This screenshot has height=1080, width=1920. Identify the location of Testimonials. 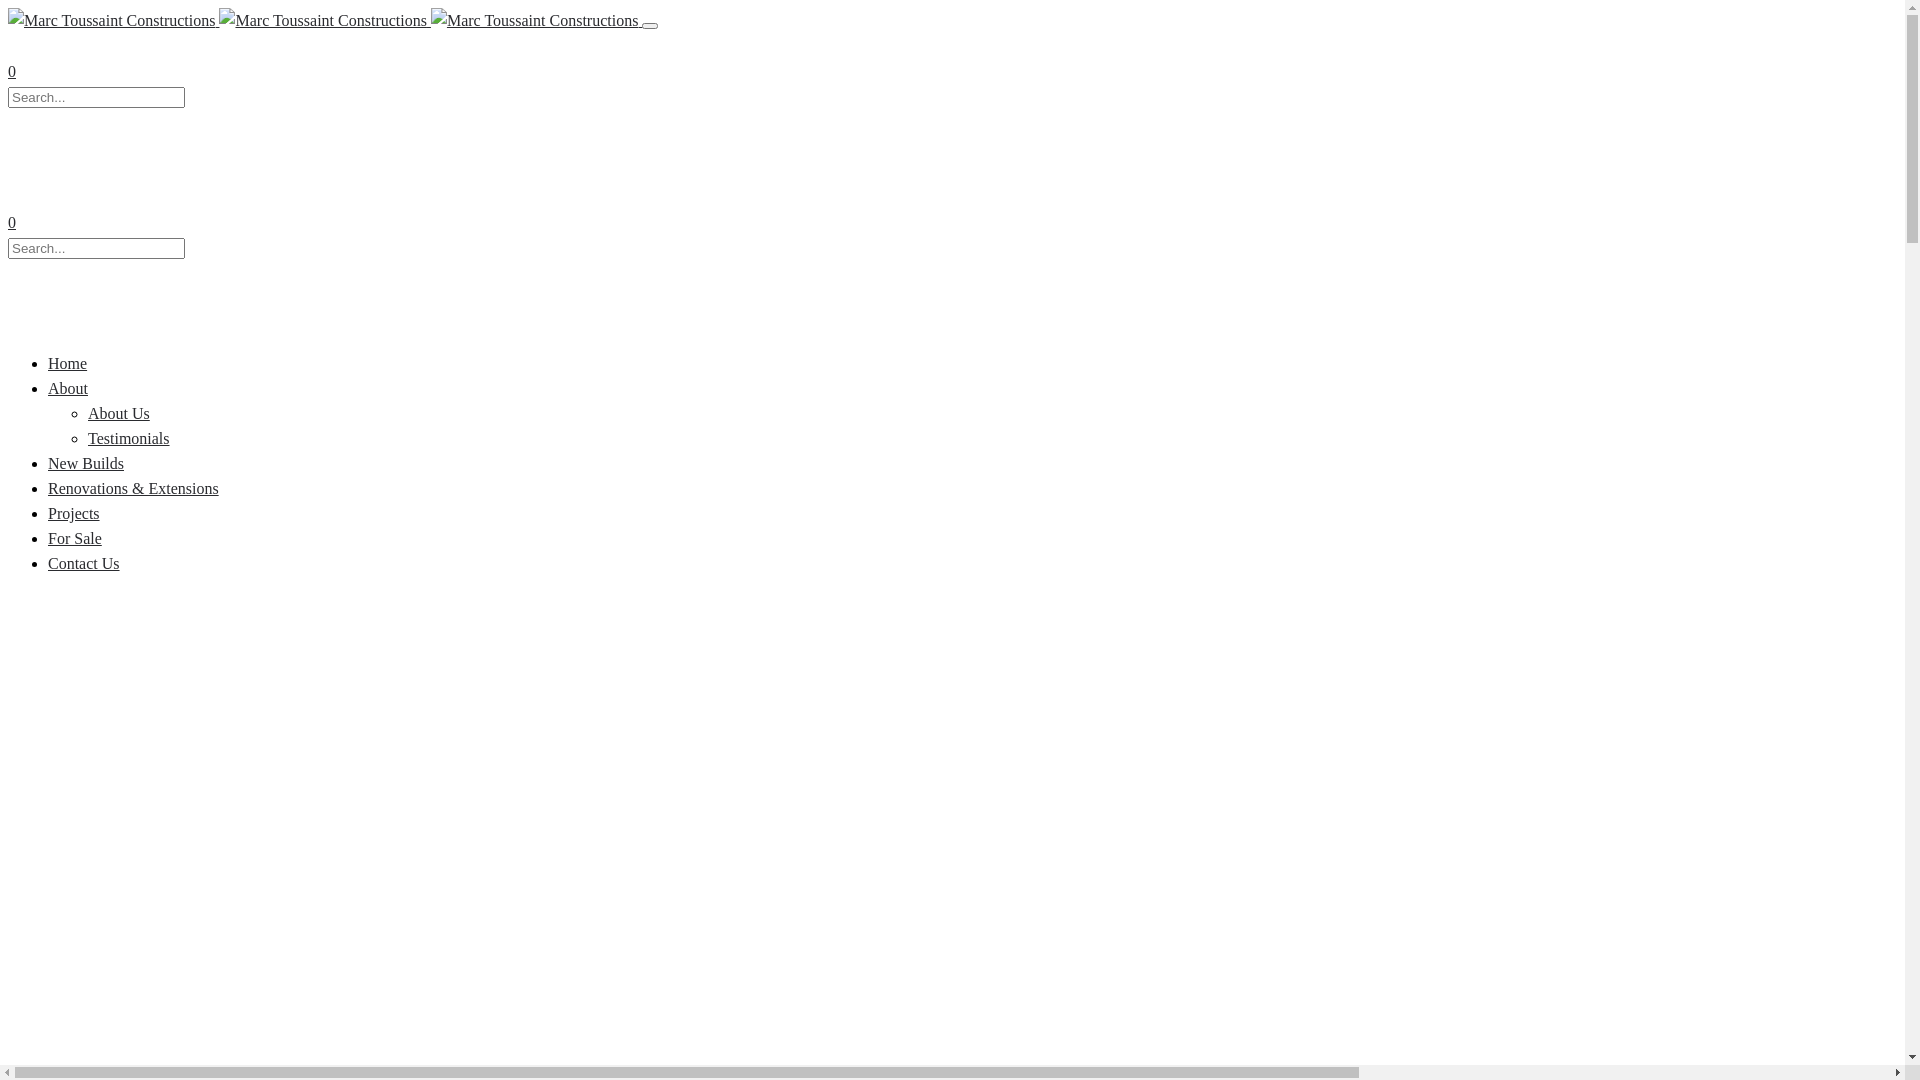
(129, 438).